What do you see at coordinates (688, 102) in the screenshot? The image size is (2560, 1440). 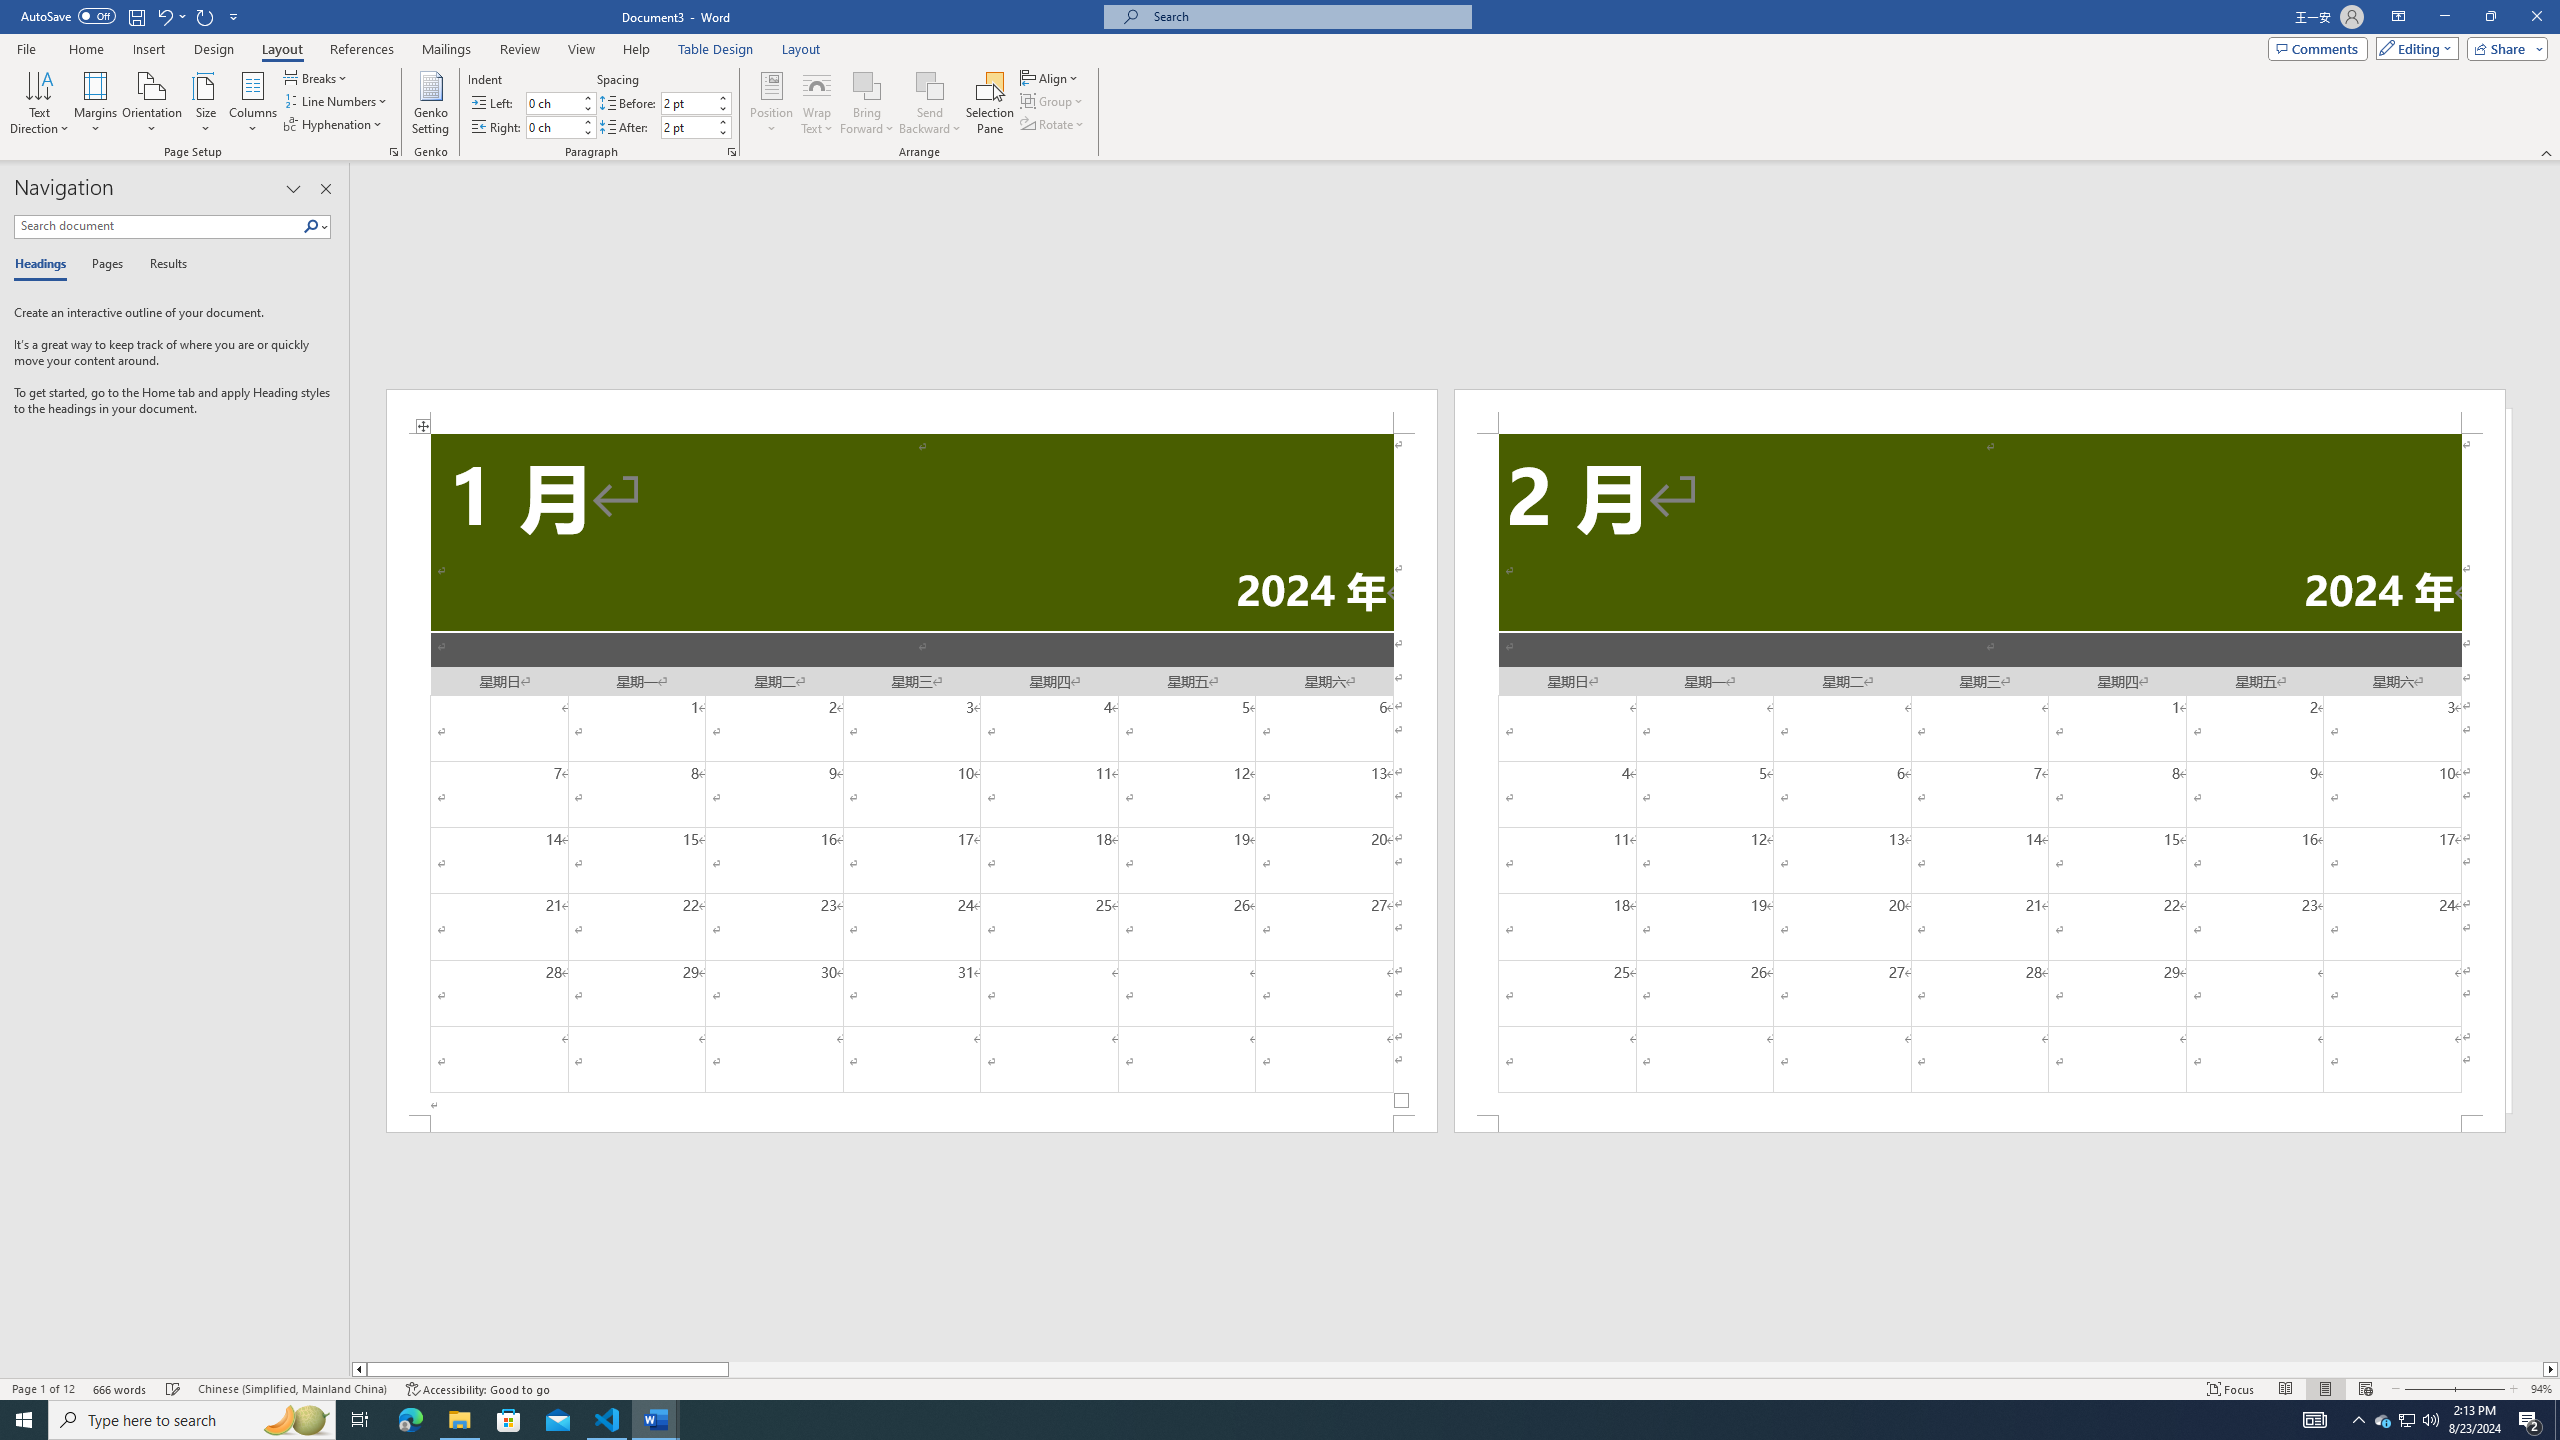 I see `Spacing Before` at bounding box center [688, 102].